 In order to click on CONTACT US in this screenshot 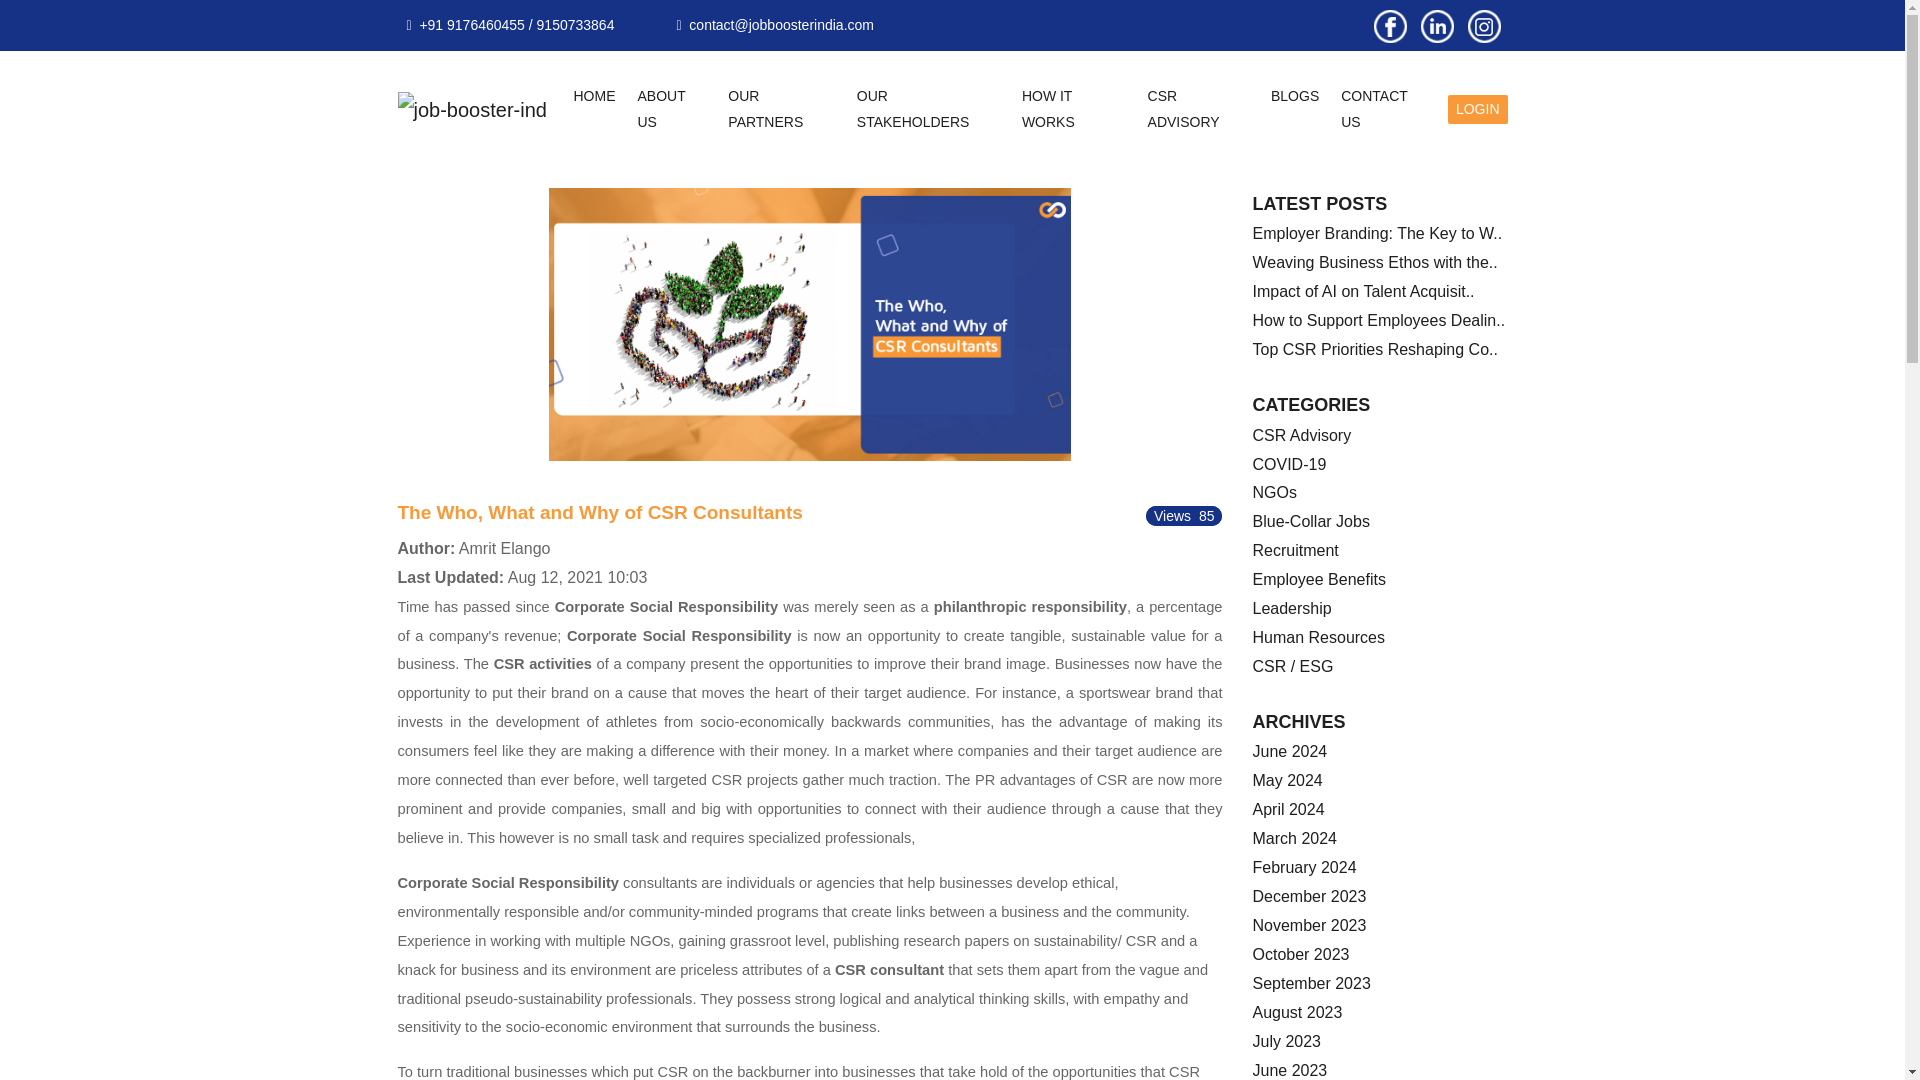, I will do `click(1384, 109)`.